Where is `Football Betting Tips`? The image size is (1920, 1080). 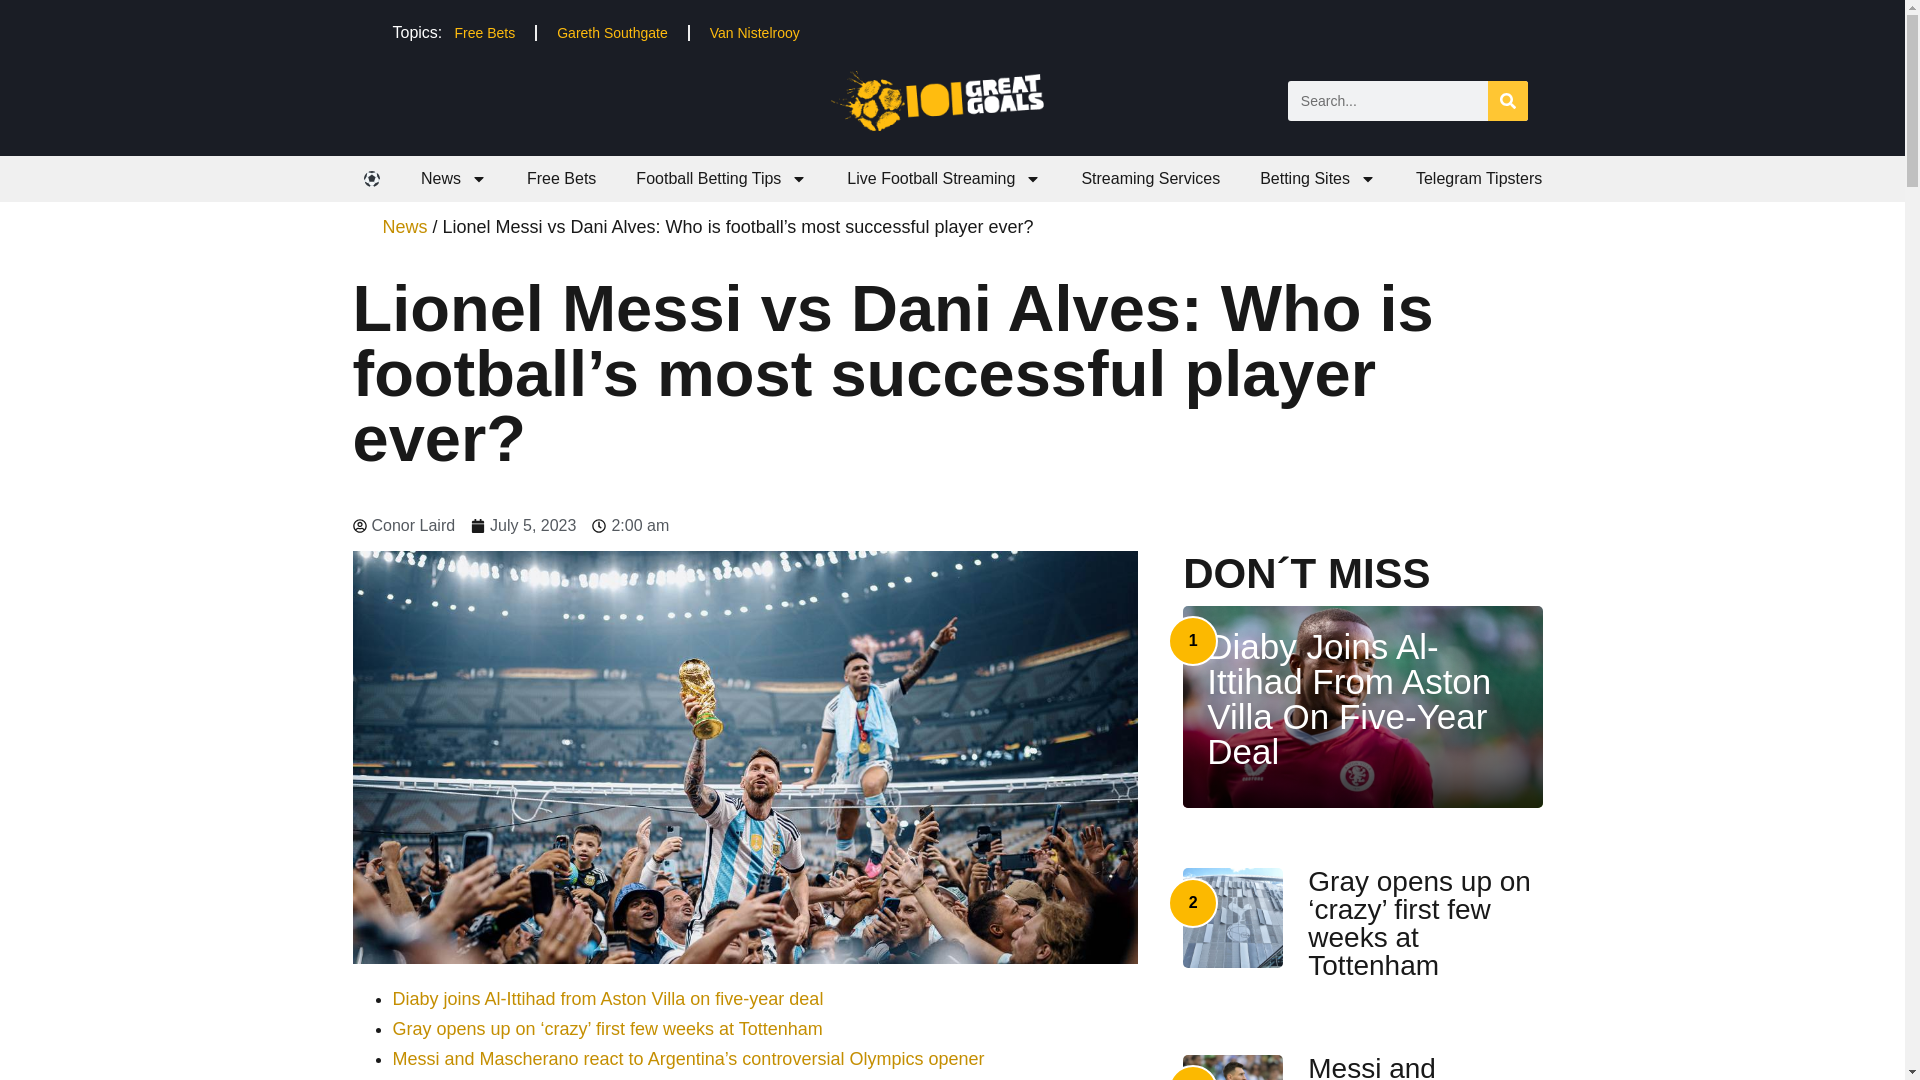 Football Betting Tips is located at coordinates (722, 178).